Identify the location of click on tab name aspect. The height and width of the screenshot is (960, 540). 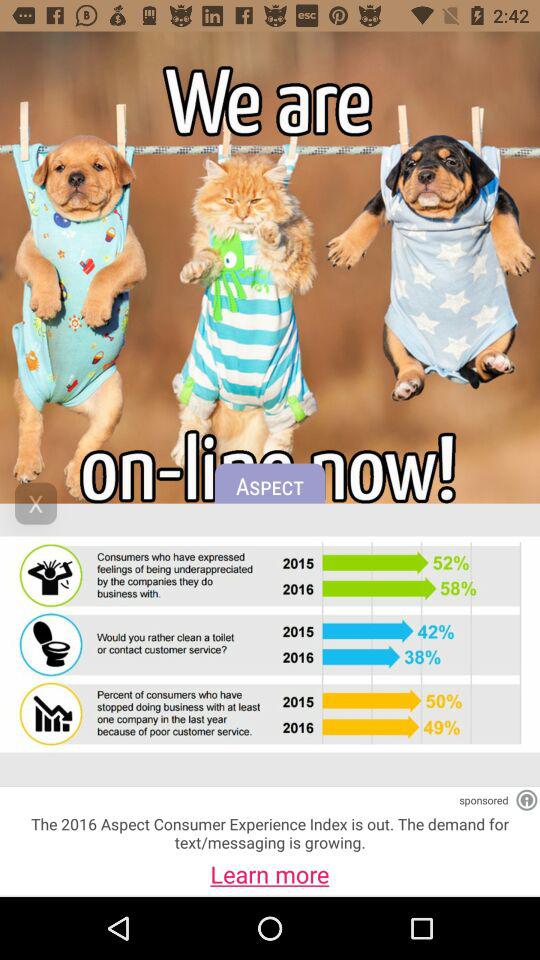
(270, 494).